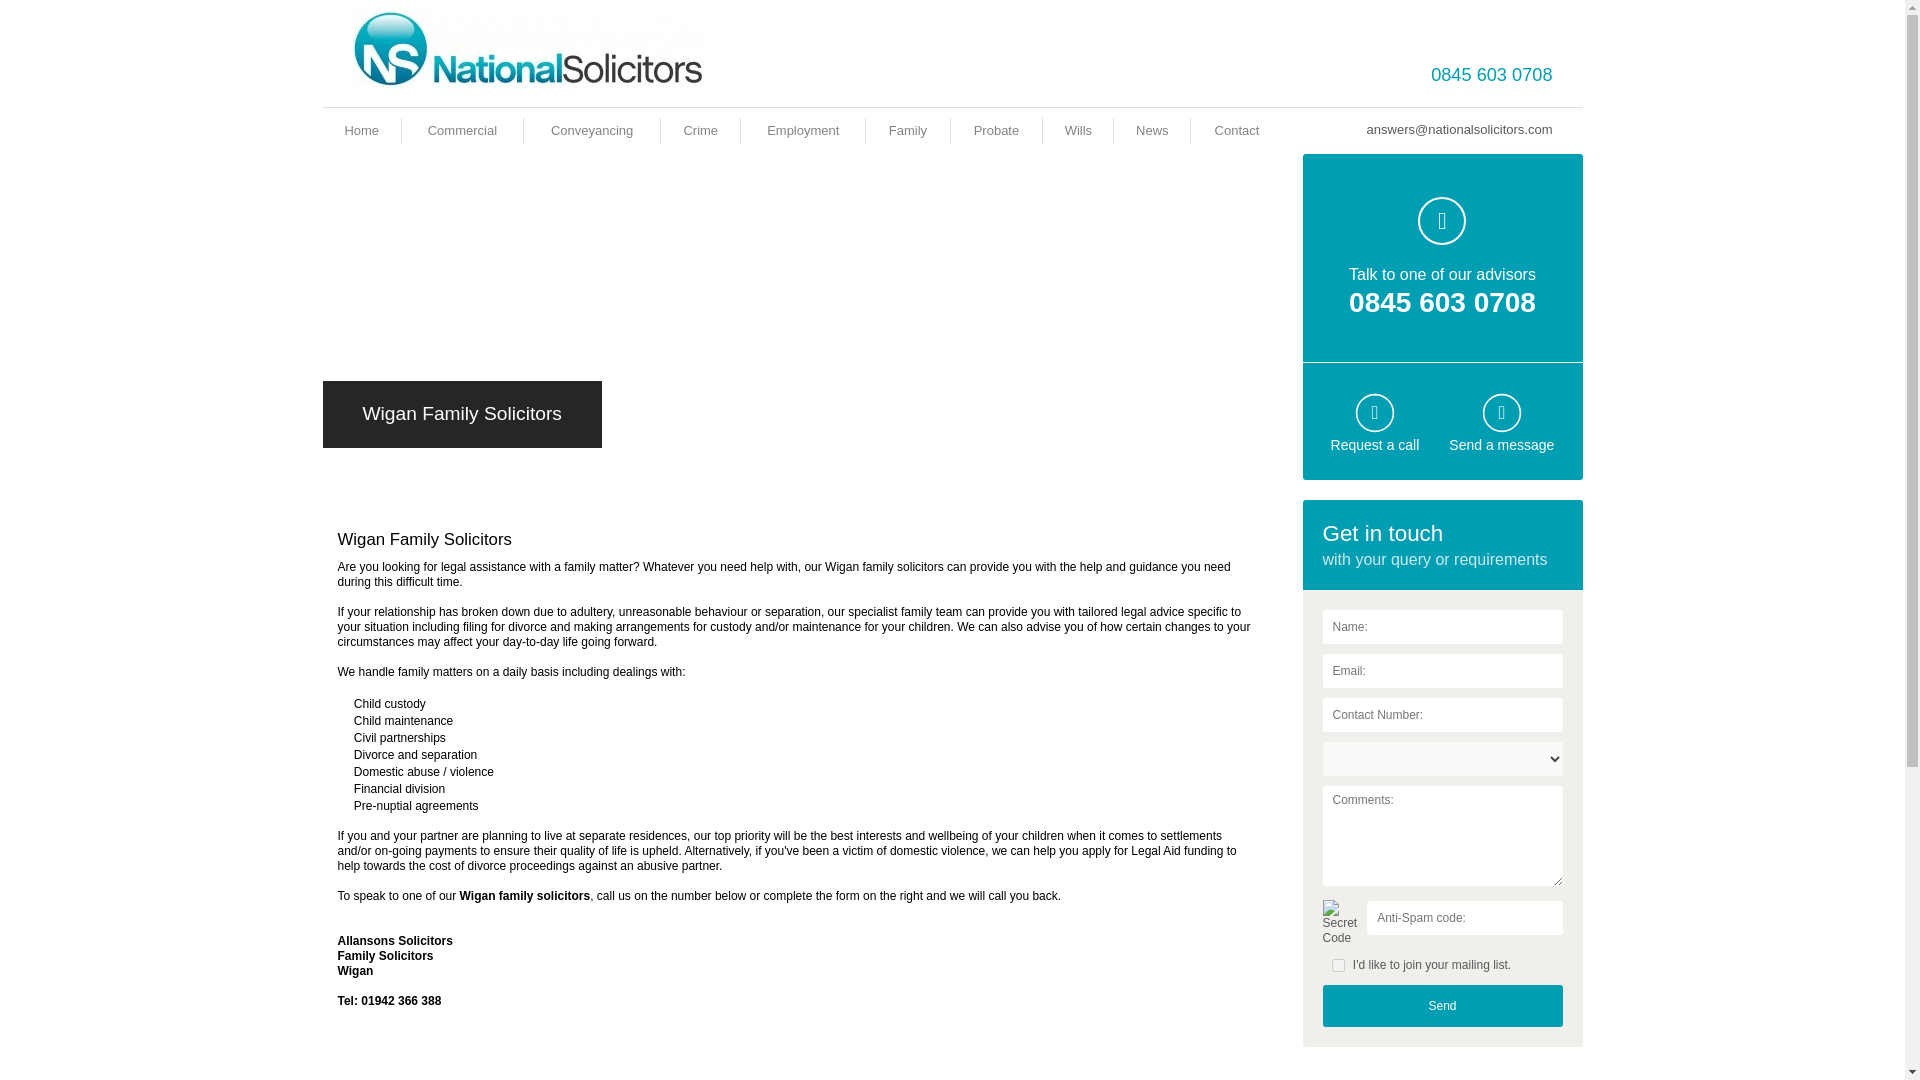 The height and width of the screenshot is (1080, 1920). Describe the element at coordinates (1501, 444) in the screenshot. I see `Send a message` at that location.